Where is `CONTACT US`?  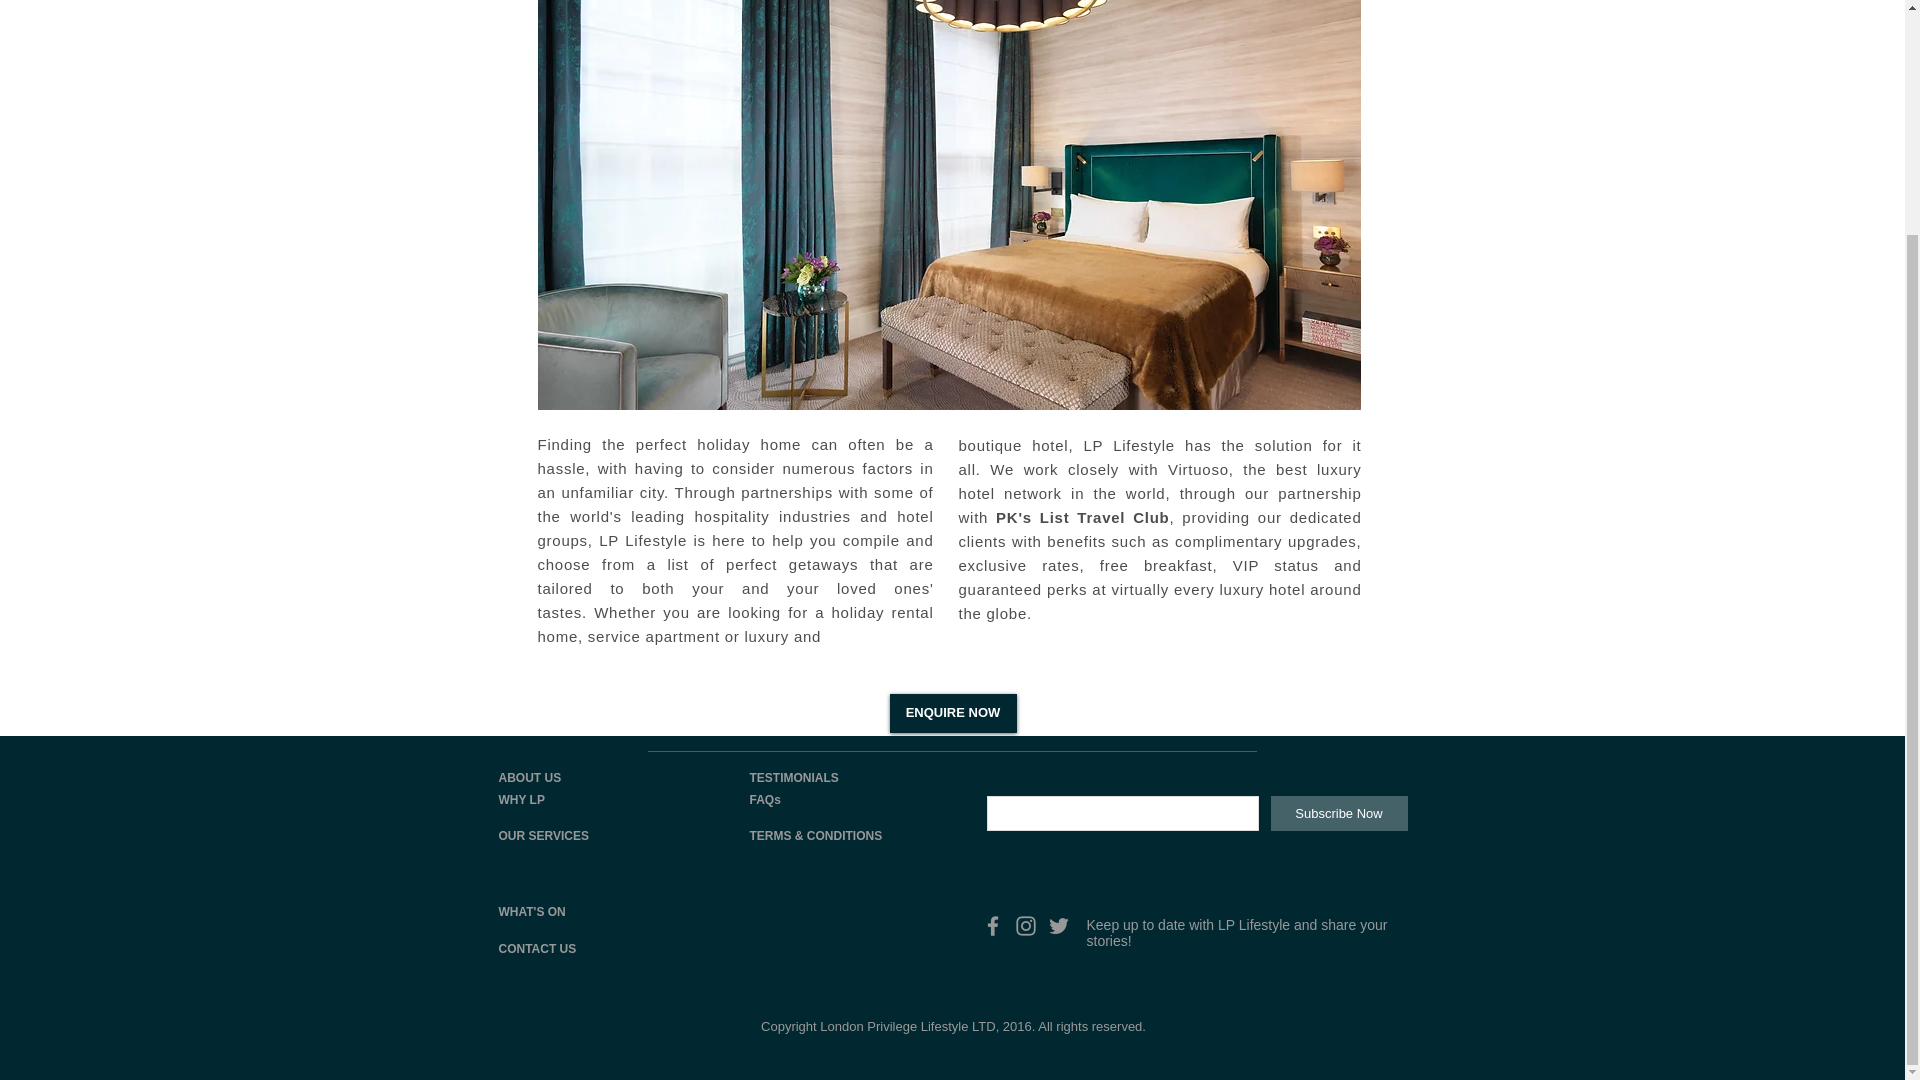
CONTACT US is located at coordinates (536, 948).